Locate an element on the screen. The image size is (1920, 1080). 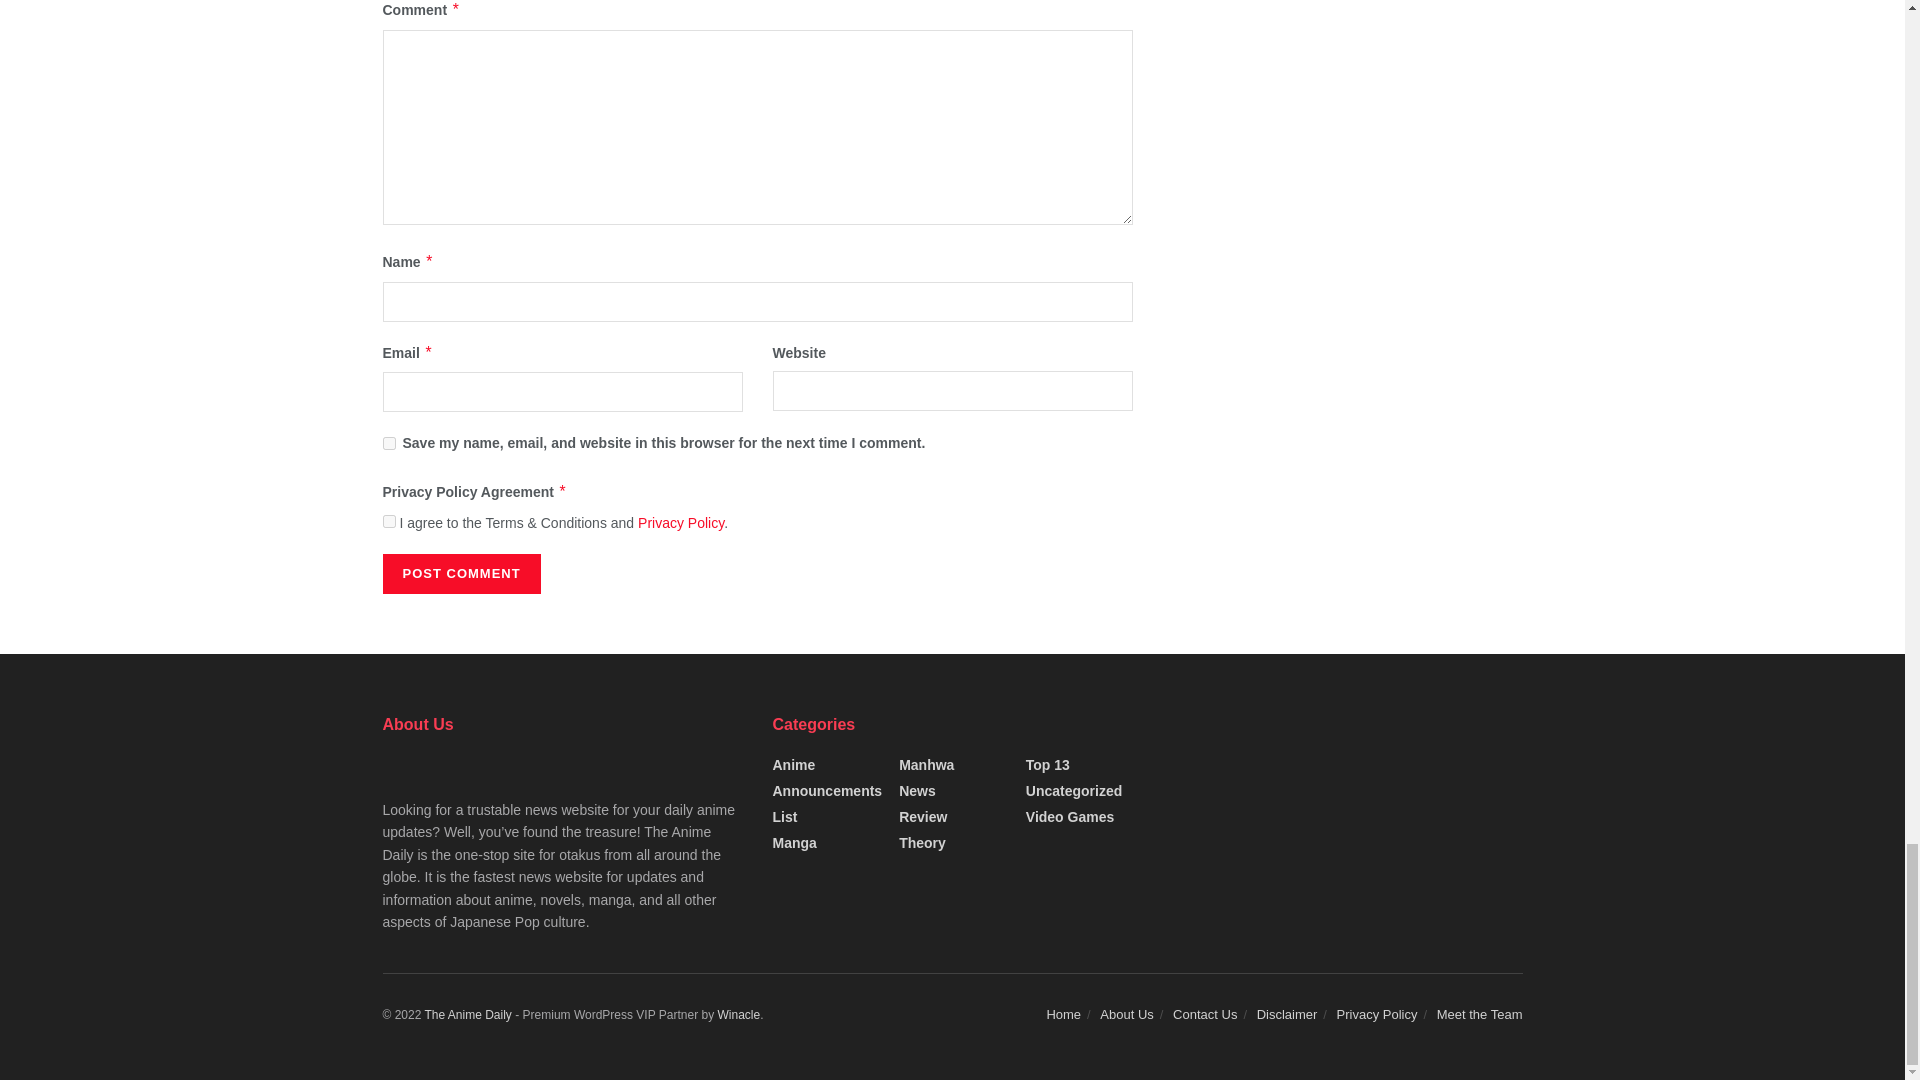
RPG is located at coordinates (104, 938).